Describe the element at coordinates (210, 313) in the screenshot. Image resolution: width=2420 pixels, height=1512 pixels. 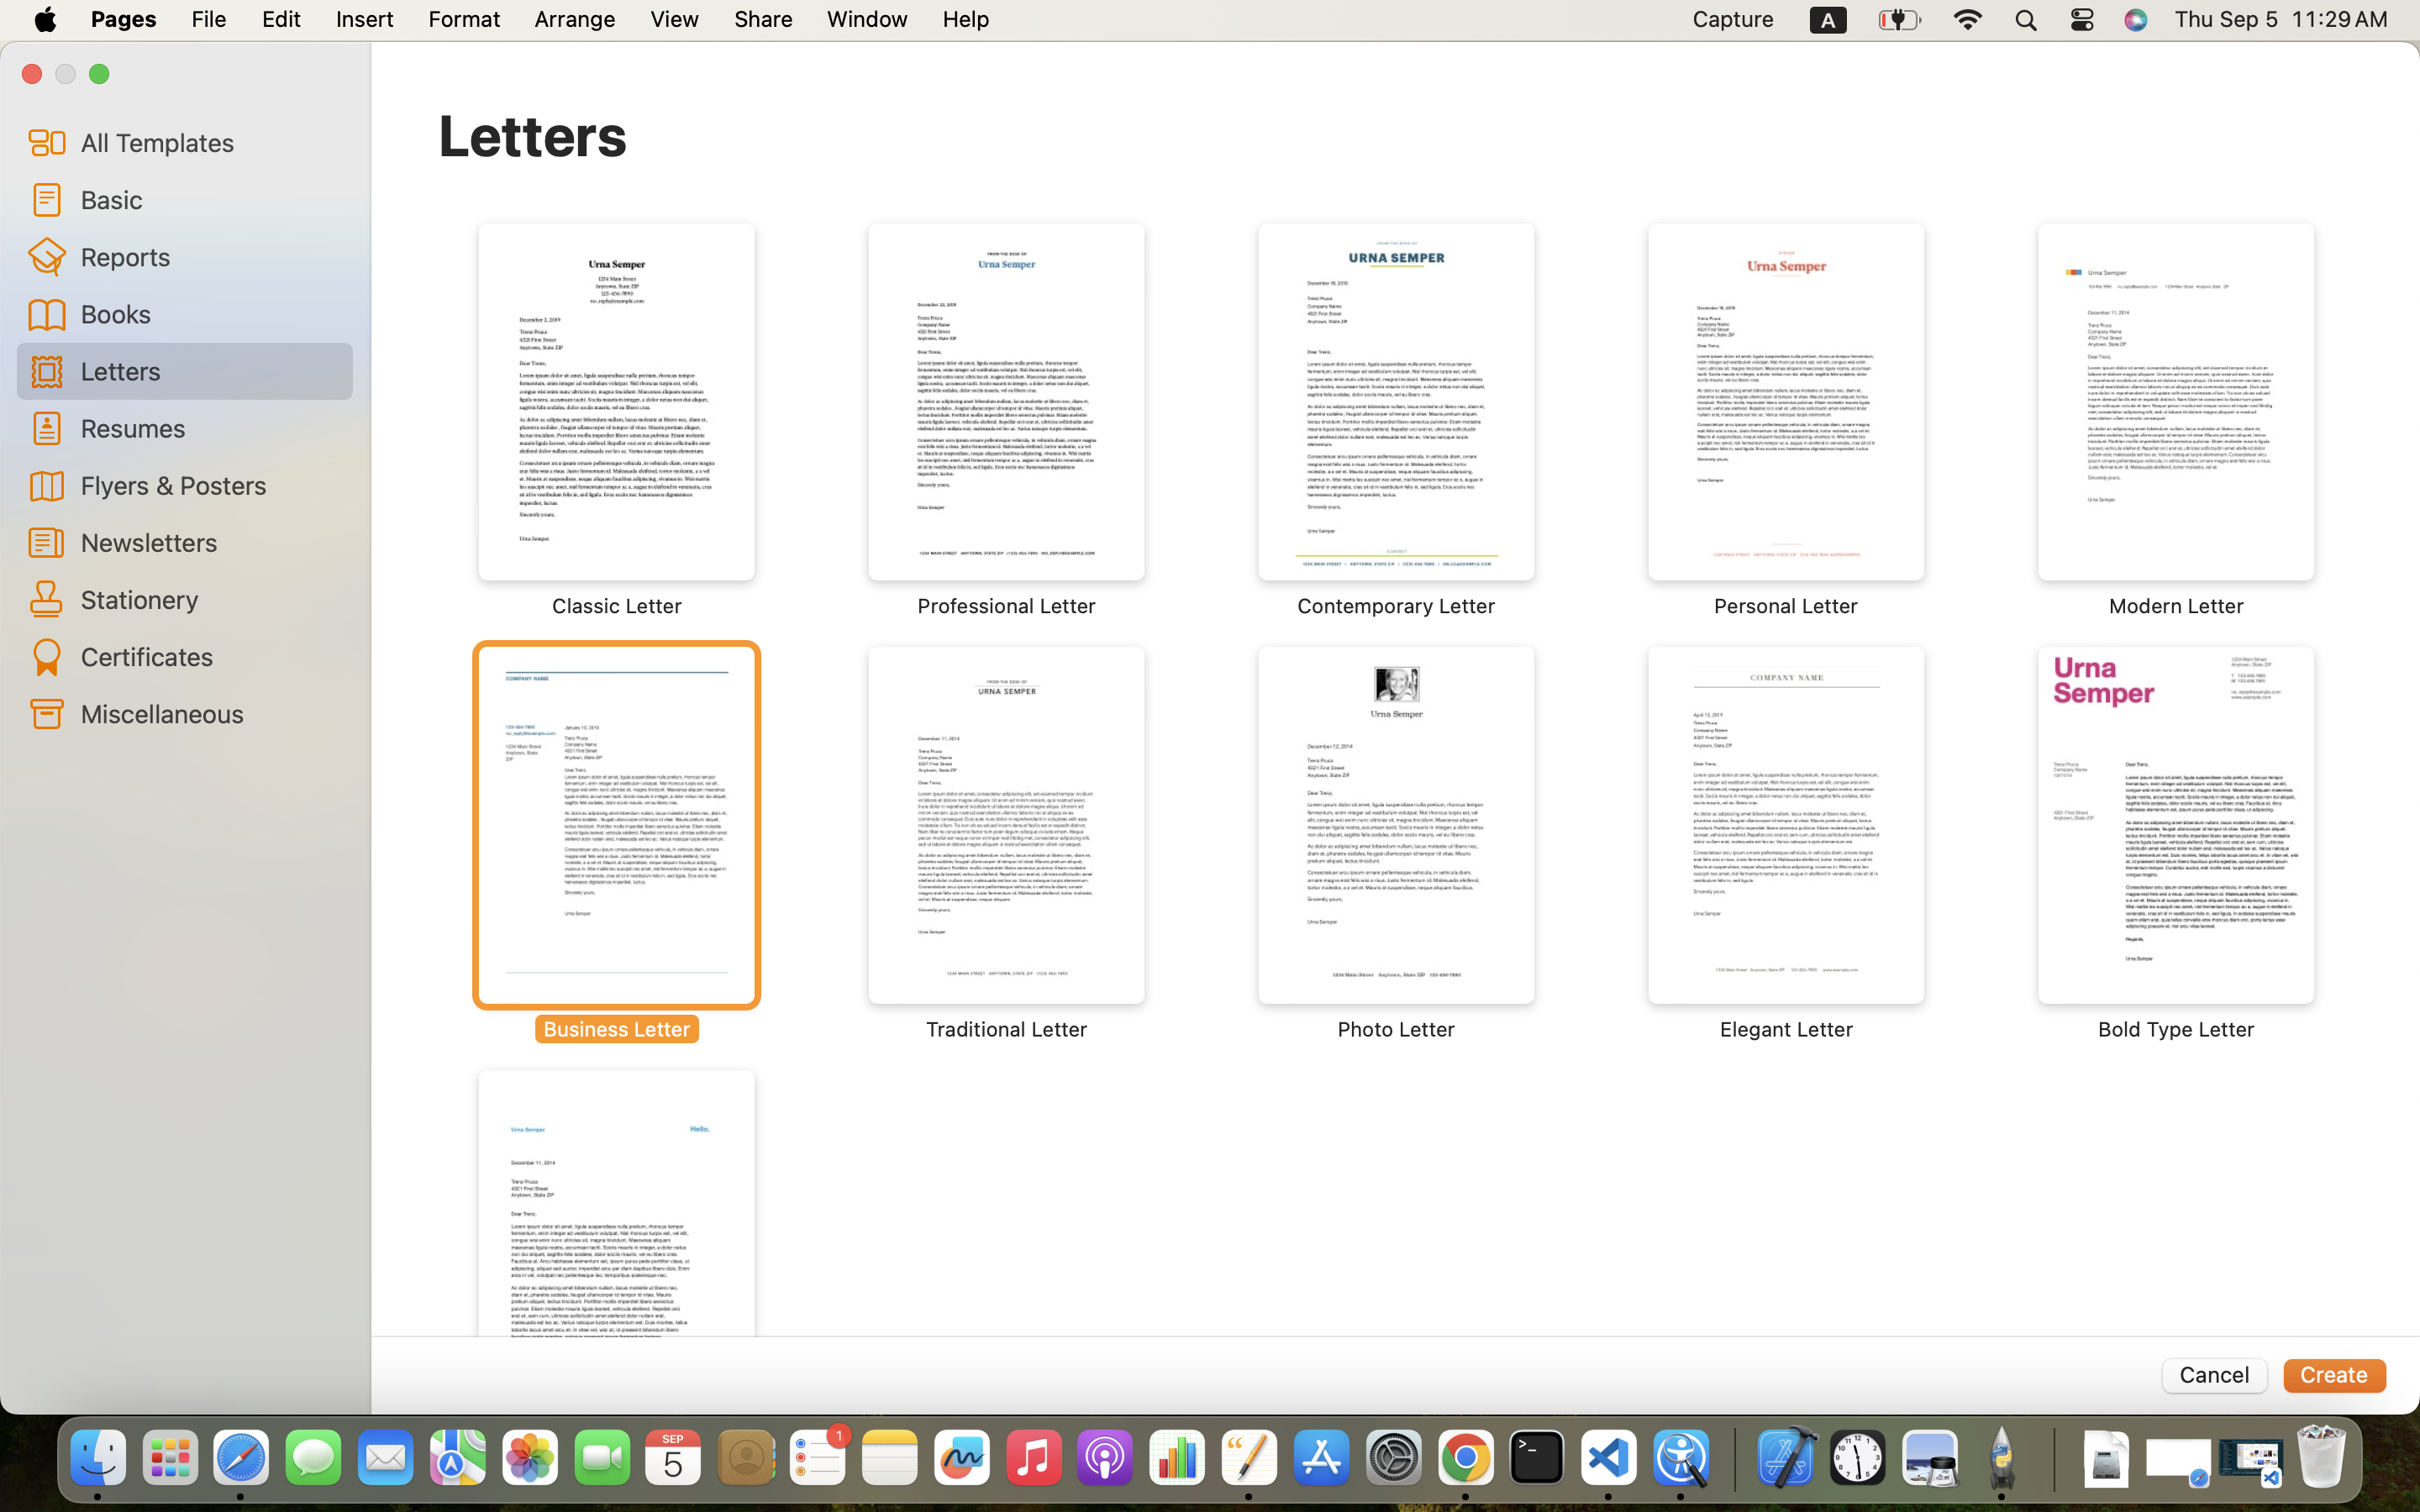
I see `Books` at that location.